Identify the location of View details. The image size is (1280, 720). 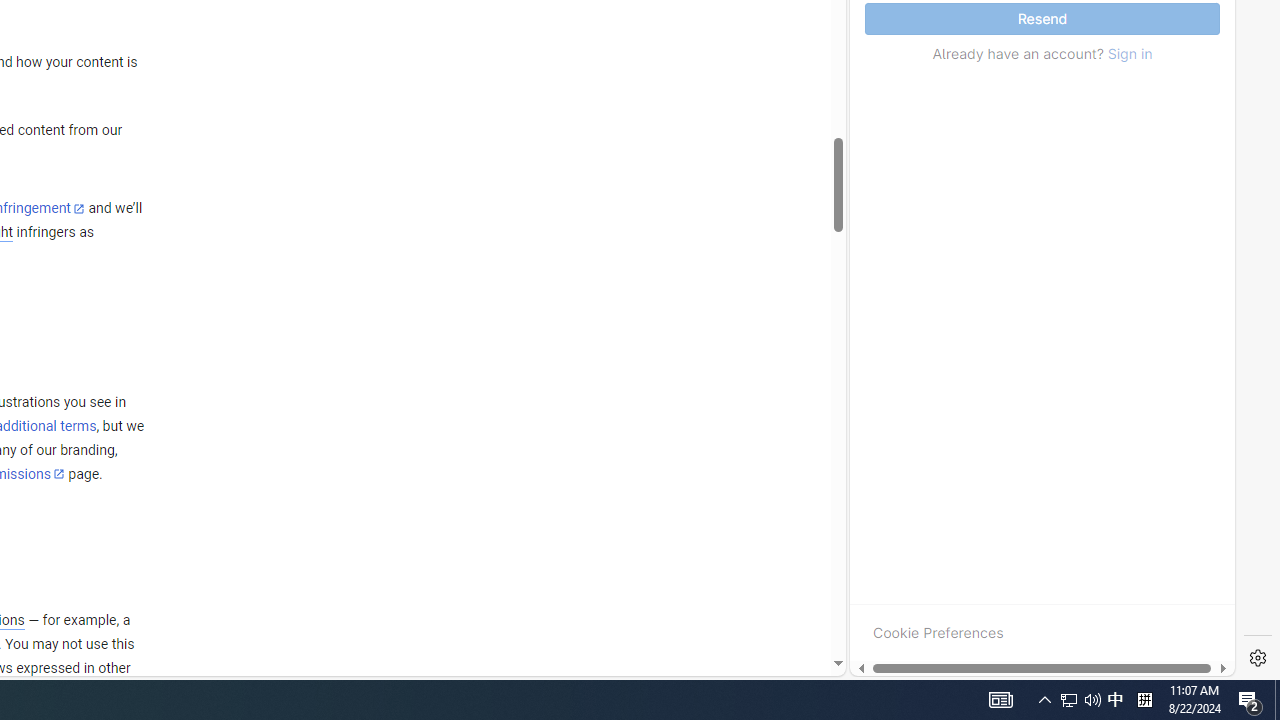
(1145, 256).